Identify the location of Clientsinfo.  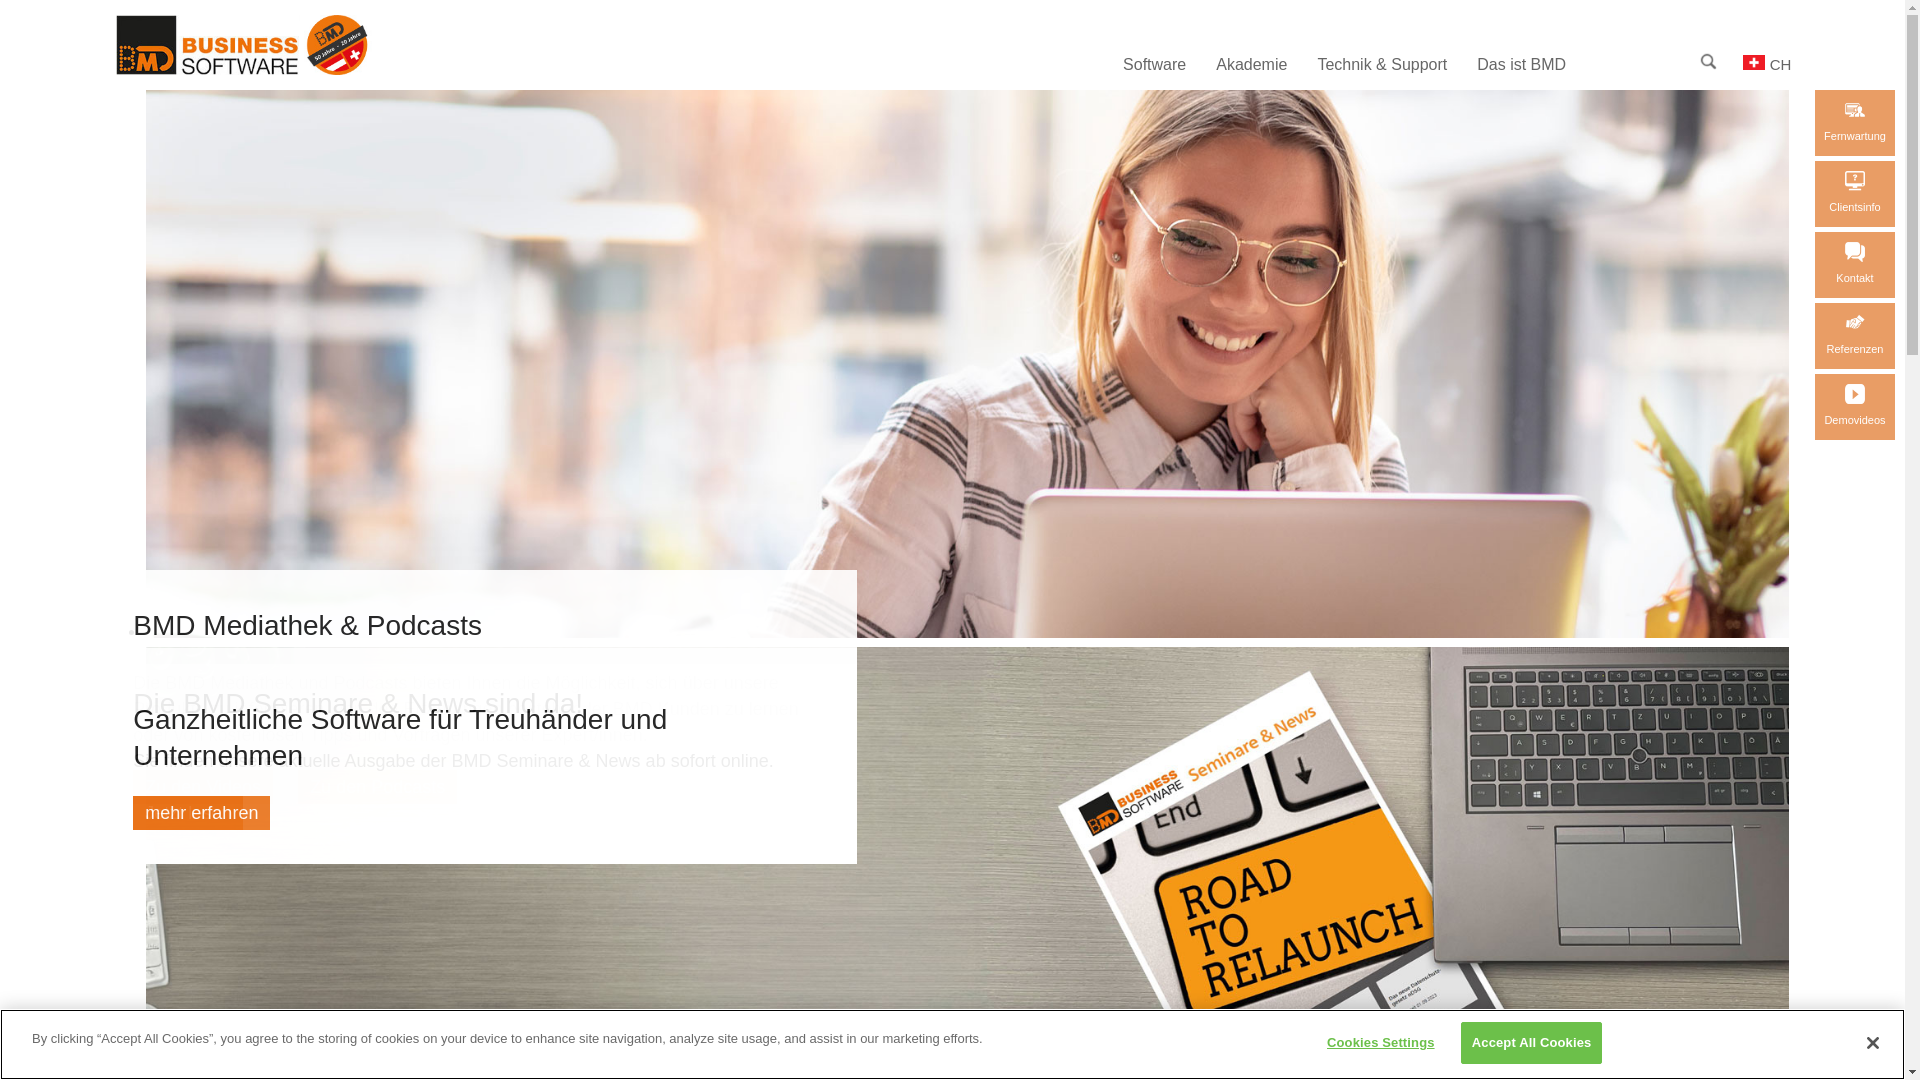
(1855, 194).